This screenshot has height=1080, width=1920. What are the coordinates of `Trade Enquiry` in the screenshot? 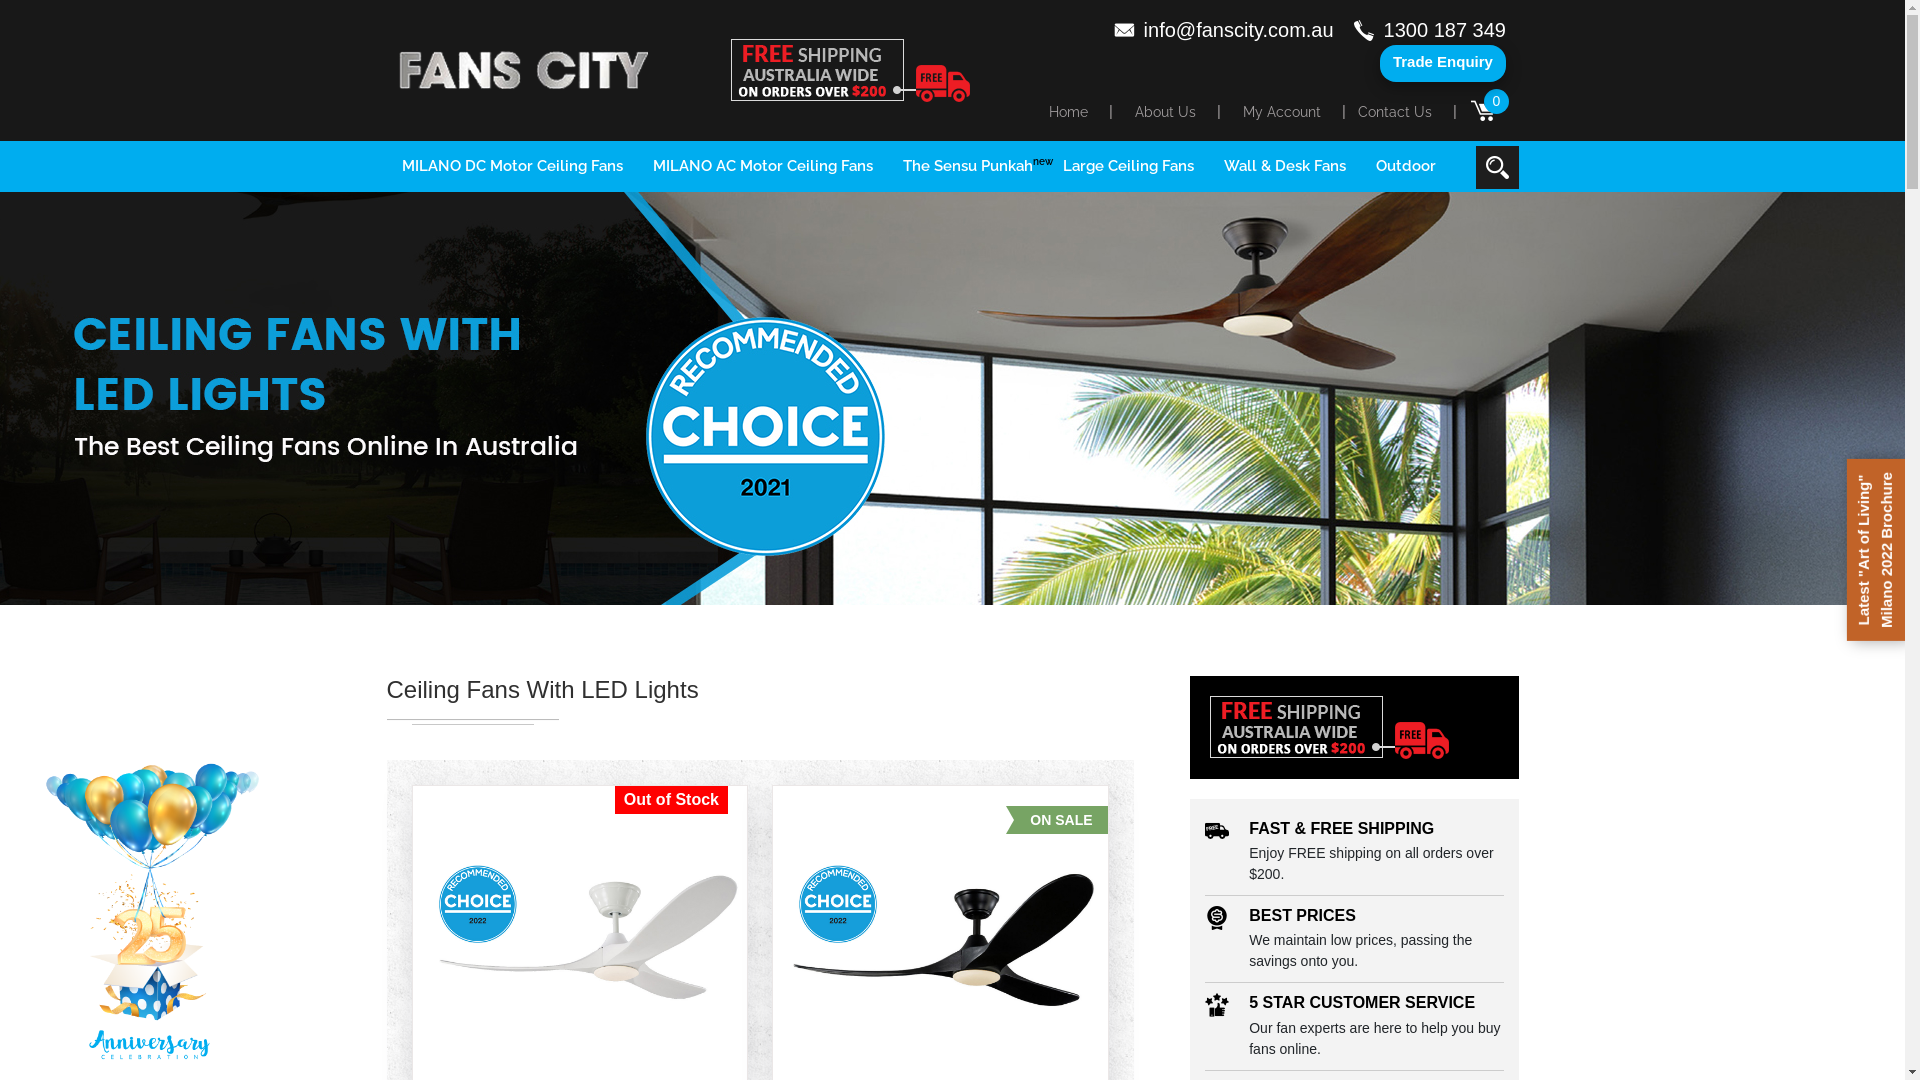 It's located at (1443, 64).